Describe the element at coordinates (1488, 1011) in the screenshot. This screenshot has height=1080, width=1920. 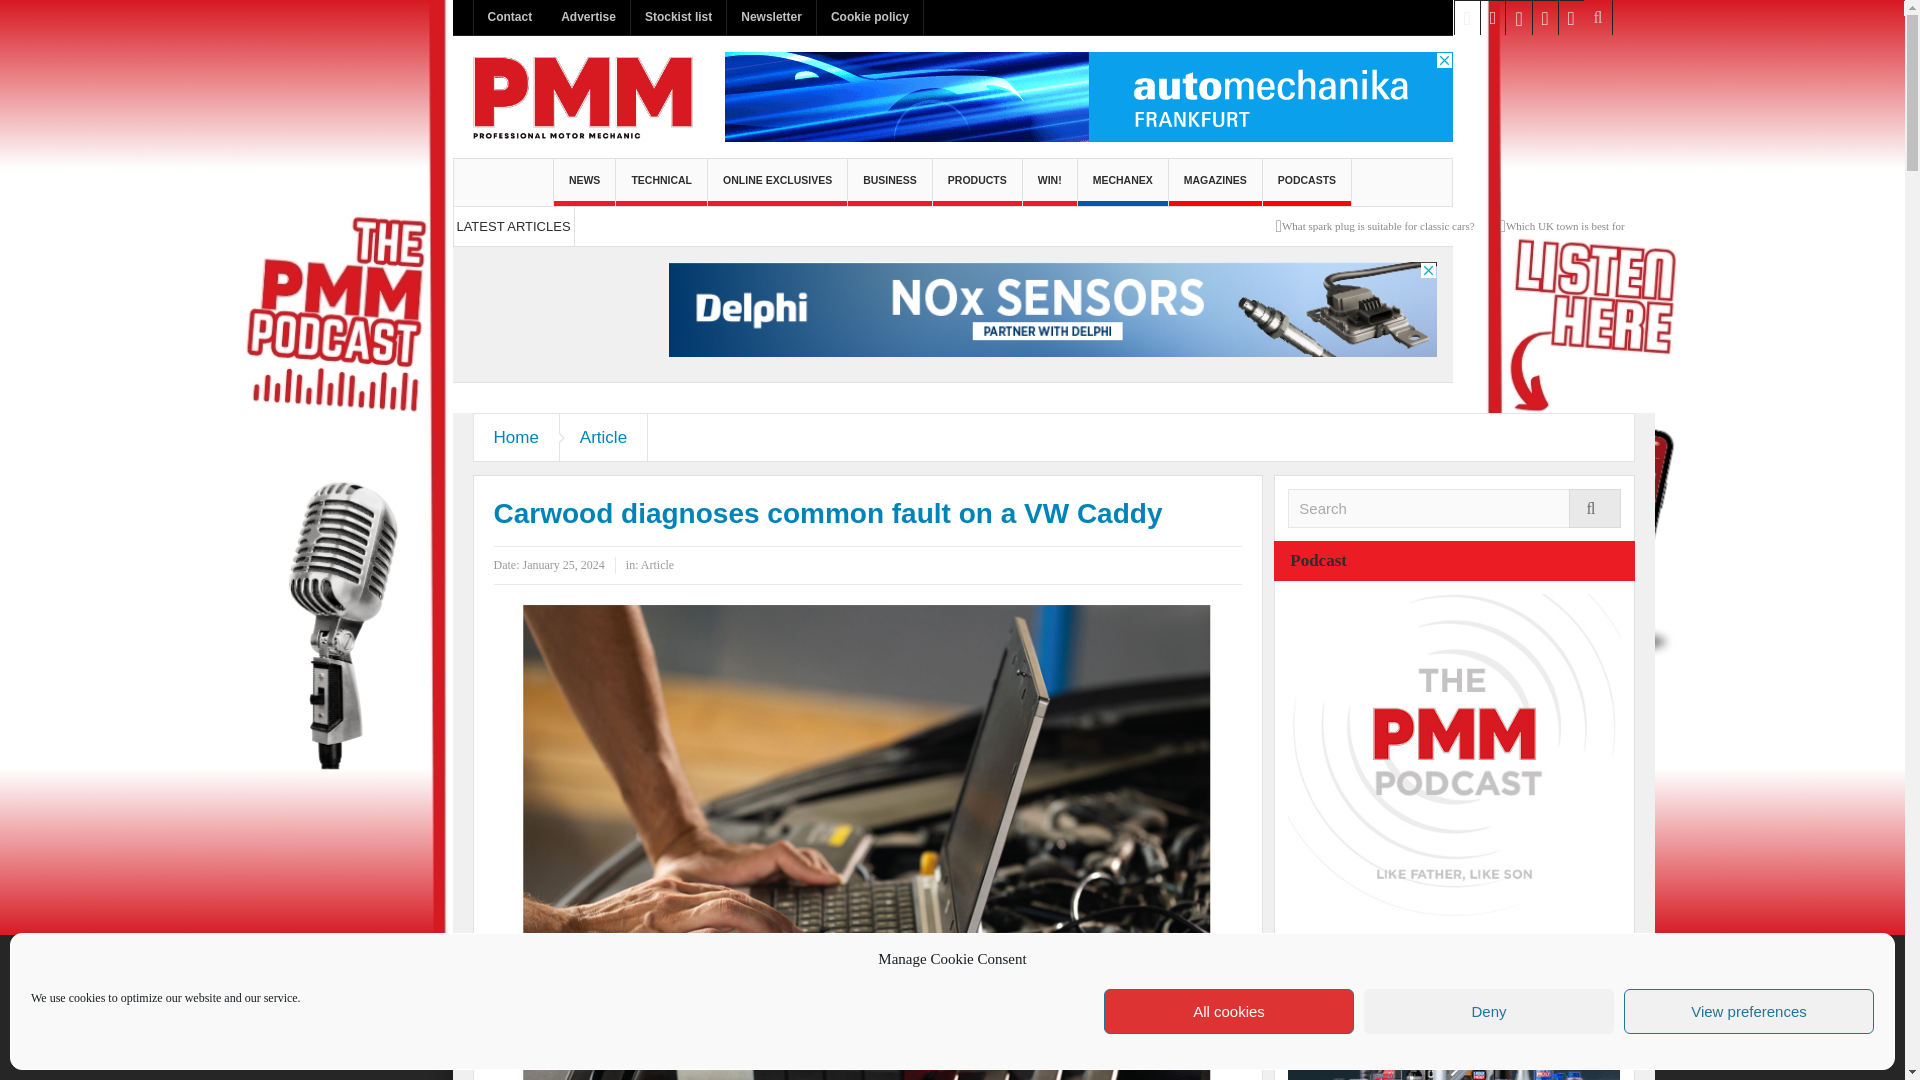
I see `Deny` at that location.